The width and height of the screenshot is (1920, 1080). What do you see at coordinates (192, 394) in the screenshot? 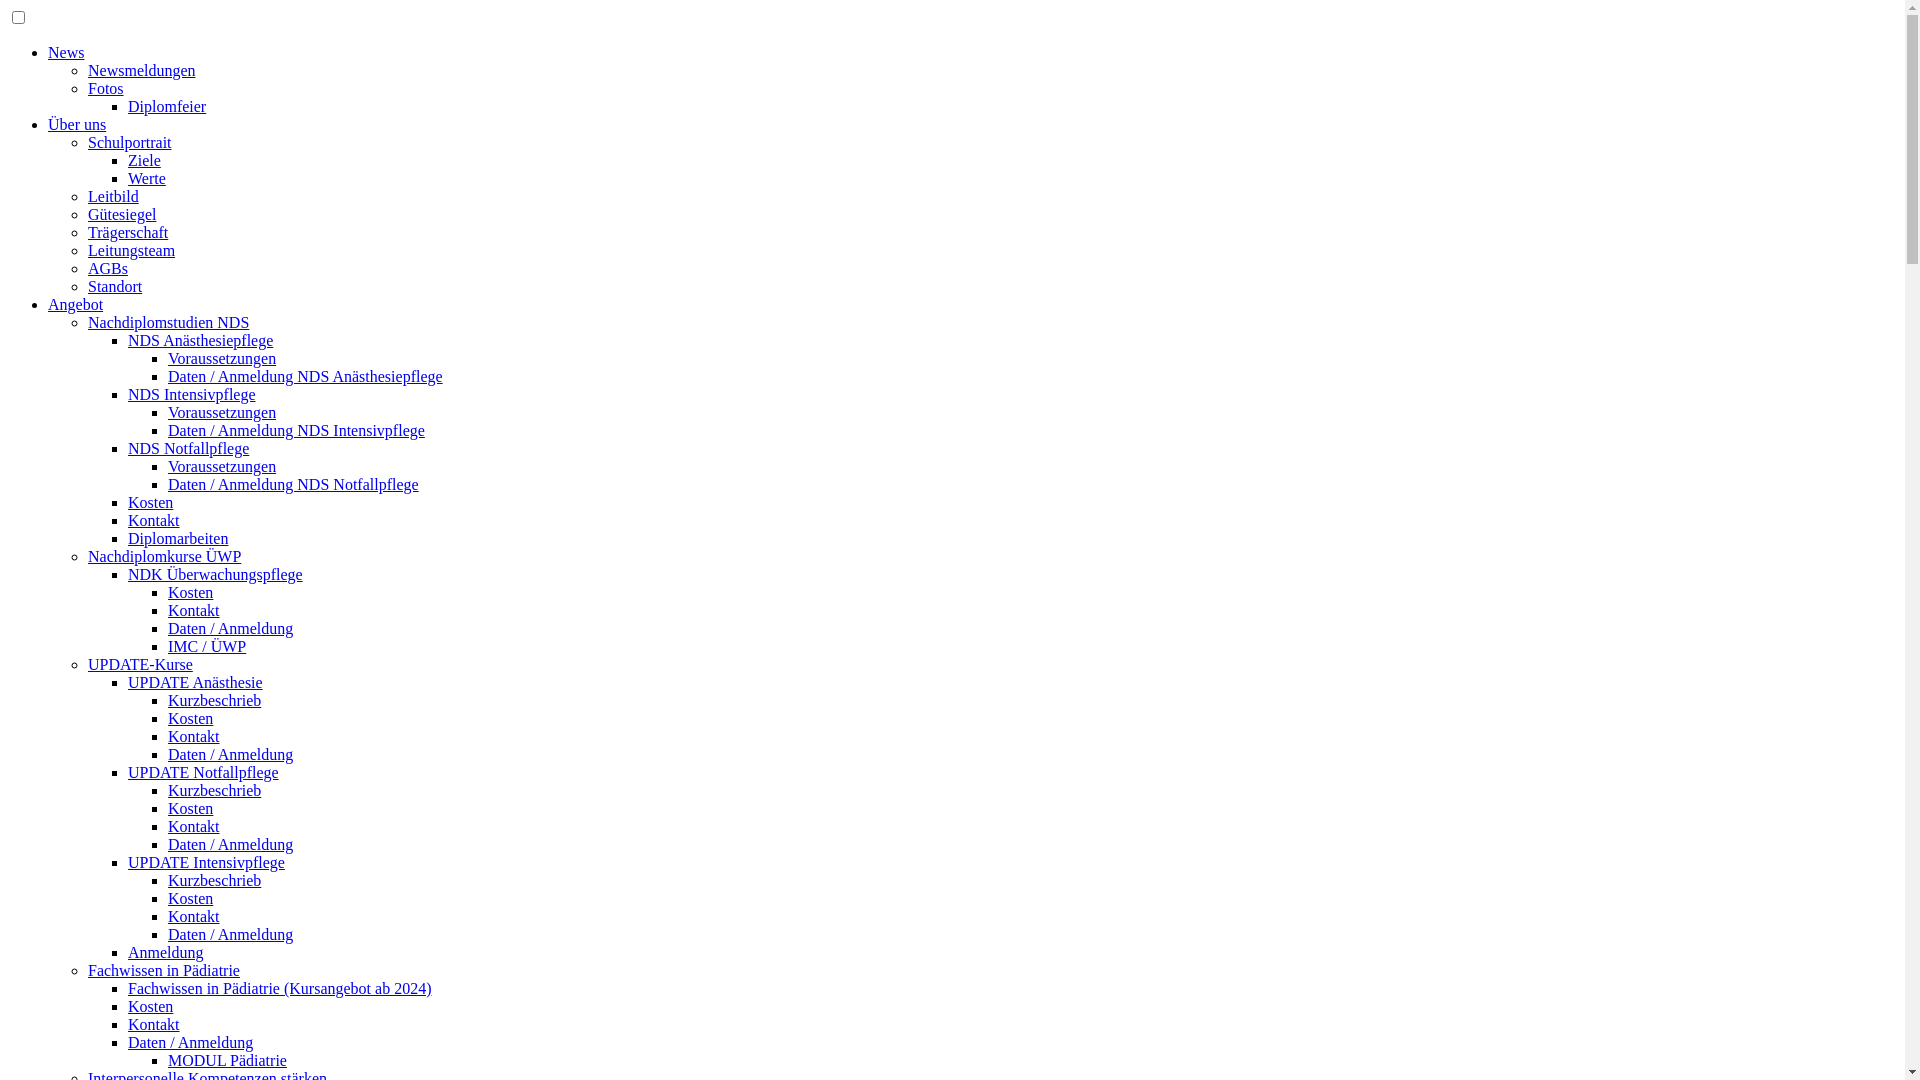
I see `NDS Intensivpflege` at bounding box center [192, 394].